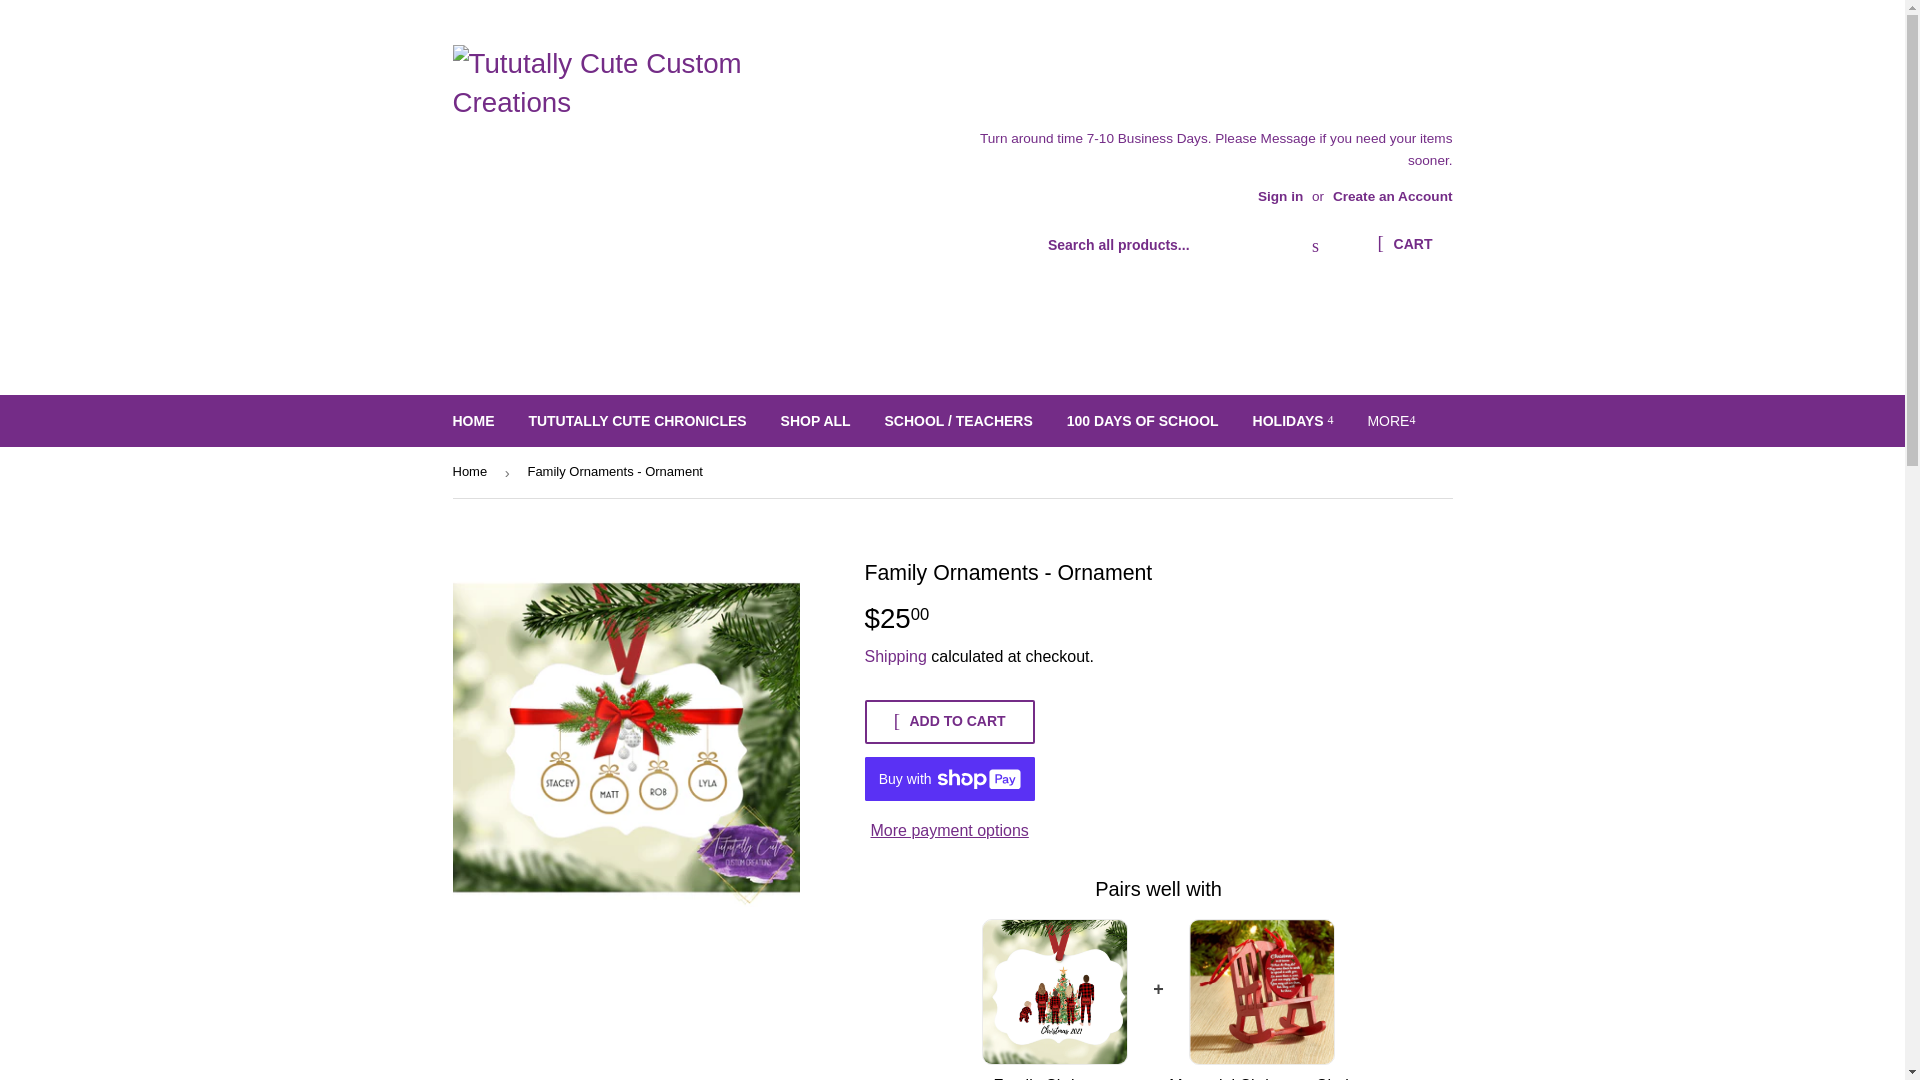 The height and width of the screenshot is (1080, 1920). Describe the element at coordinates (1315, 245) in the screenshot. I see `Search` at that location.